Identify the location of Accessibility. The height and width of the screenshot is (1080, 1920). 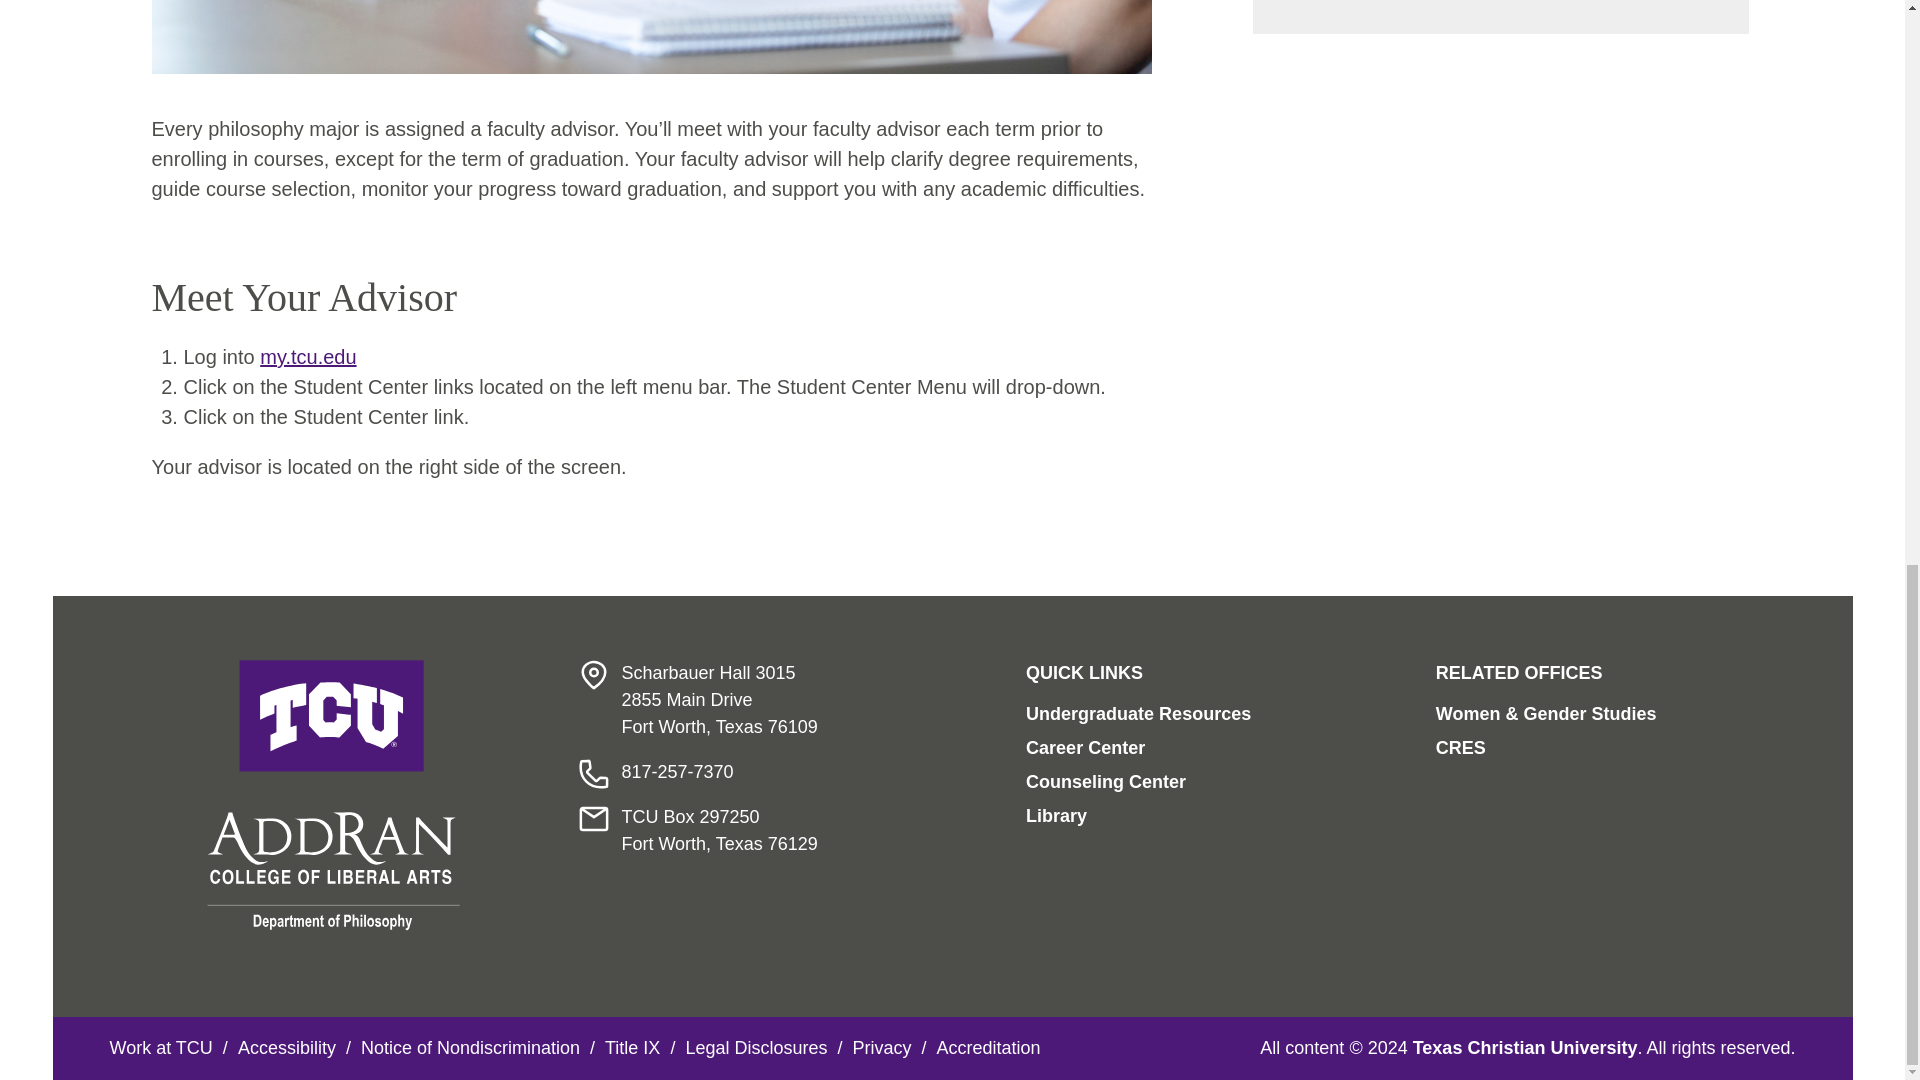
(287, 1048).